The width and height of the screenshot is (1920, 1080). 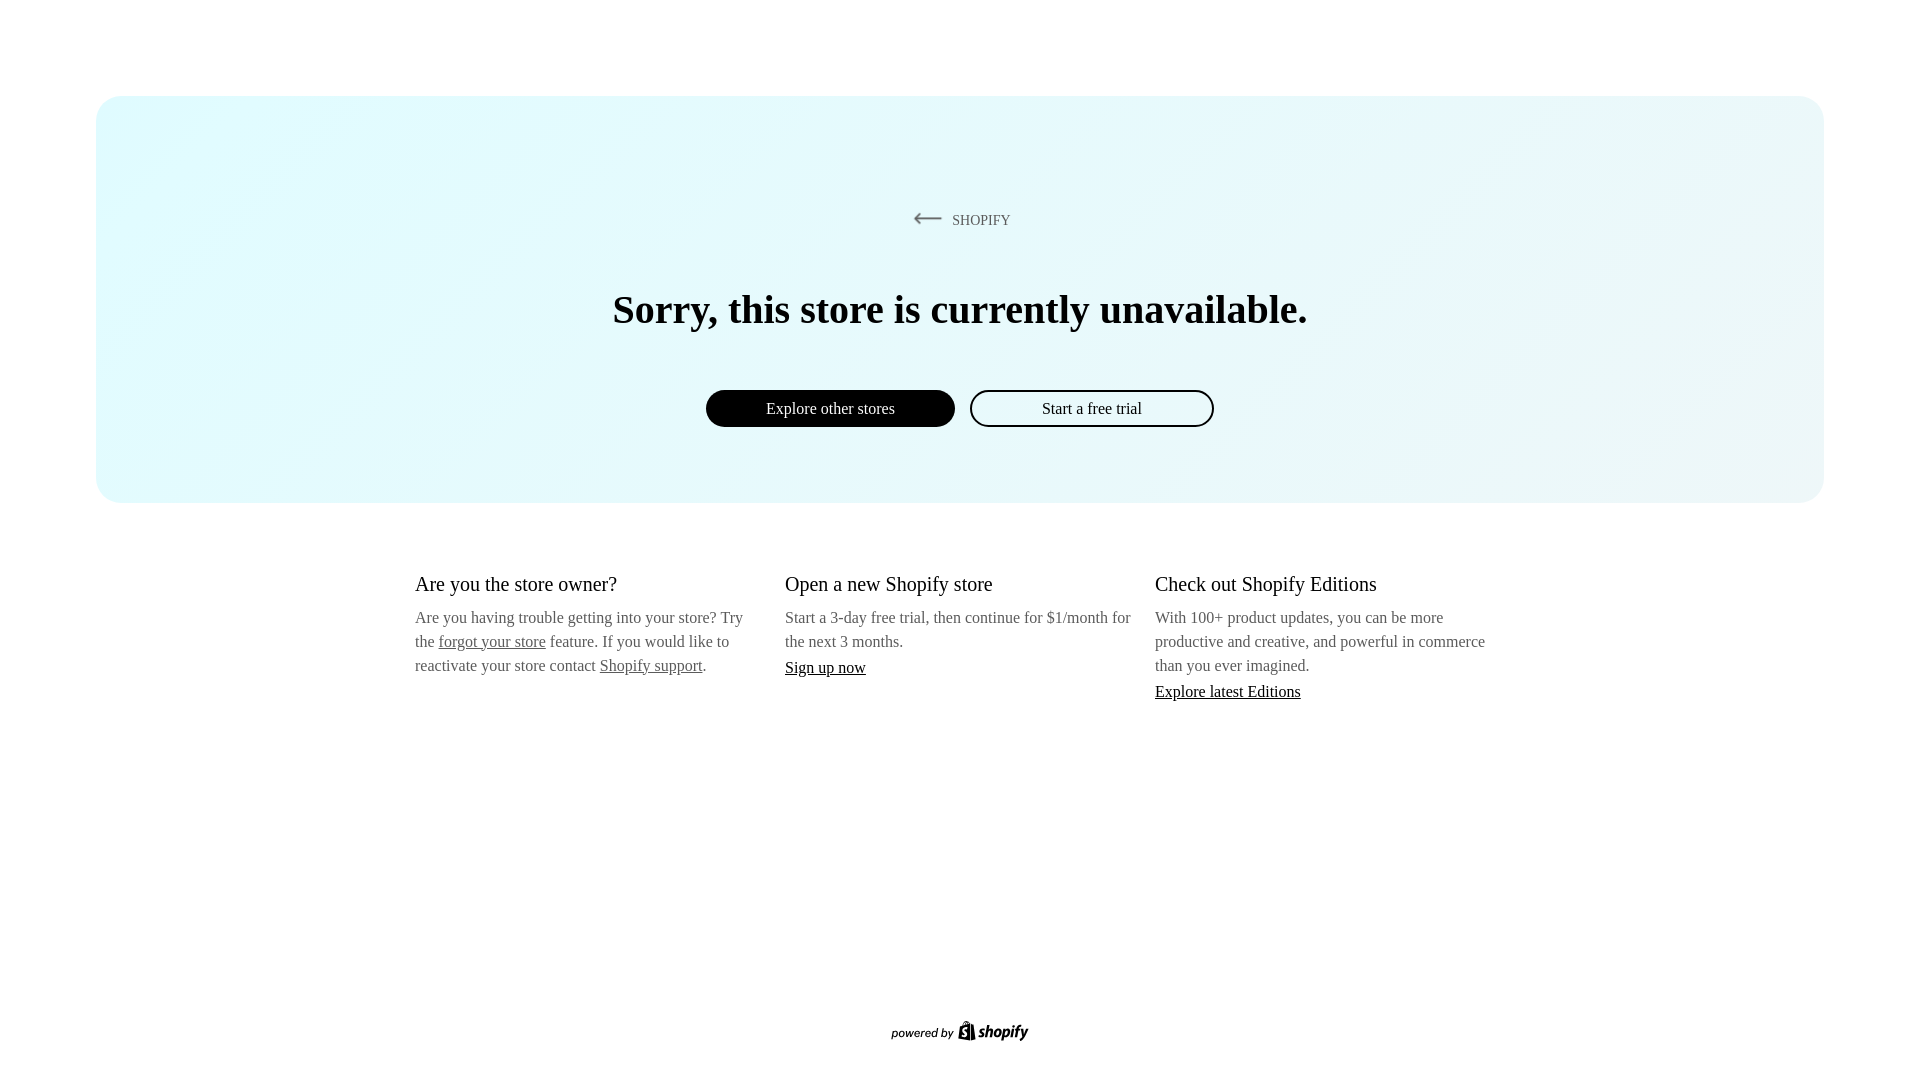 What do you see at coordinates (958, 219) in the screenshot?
I see `SHOPIFY` at bounding box center [958, 219].